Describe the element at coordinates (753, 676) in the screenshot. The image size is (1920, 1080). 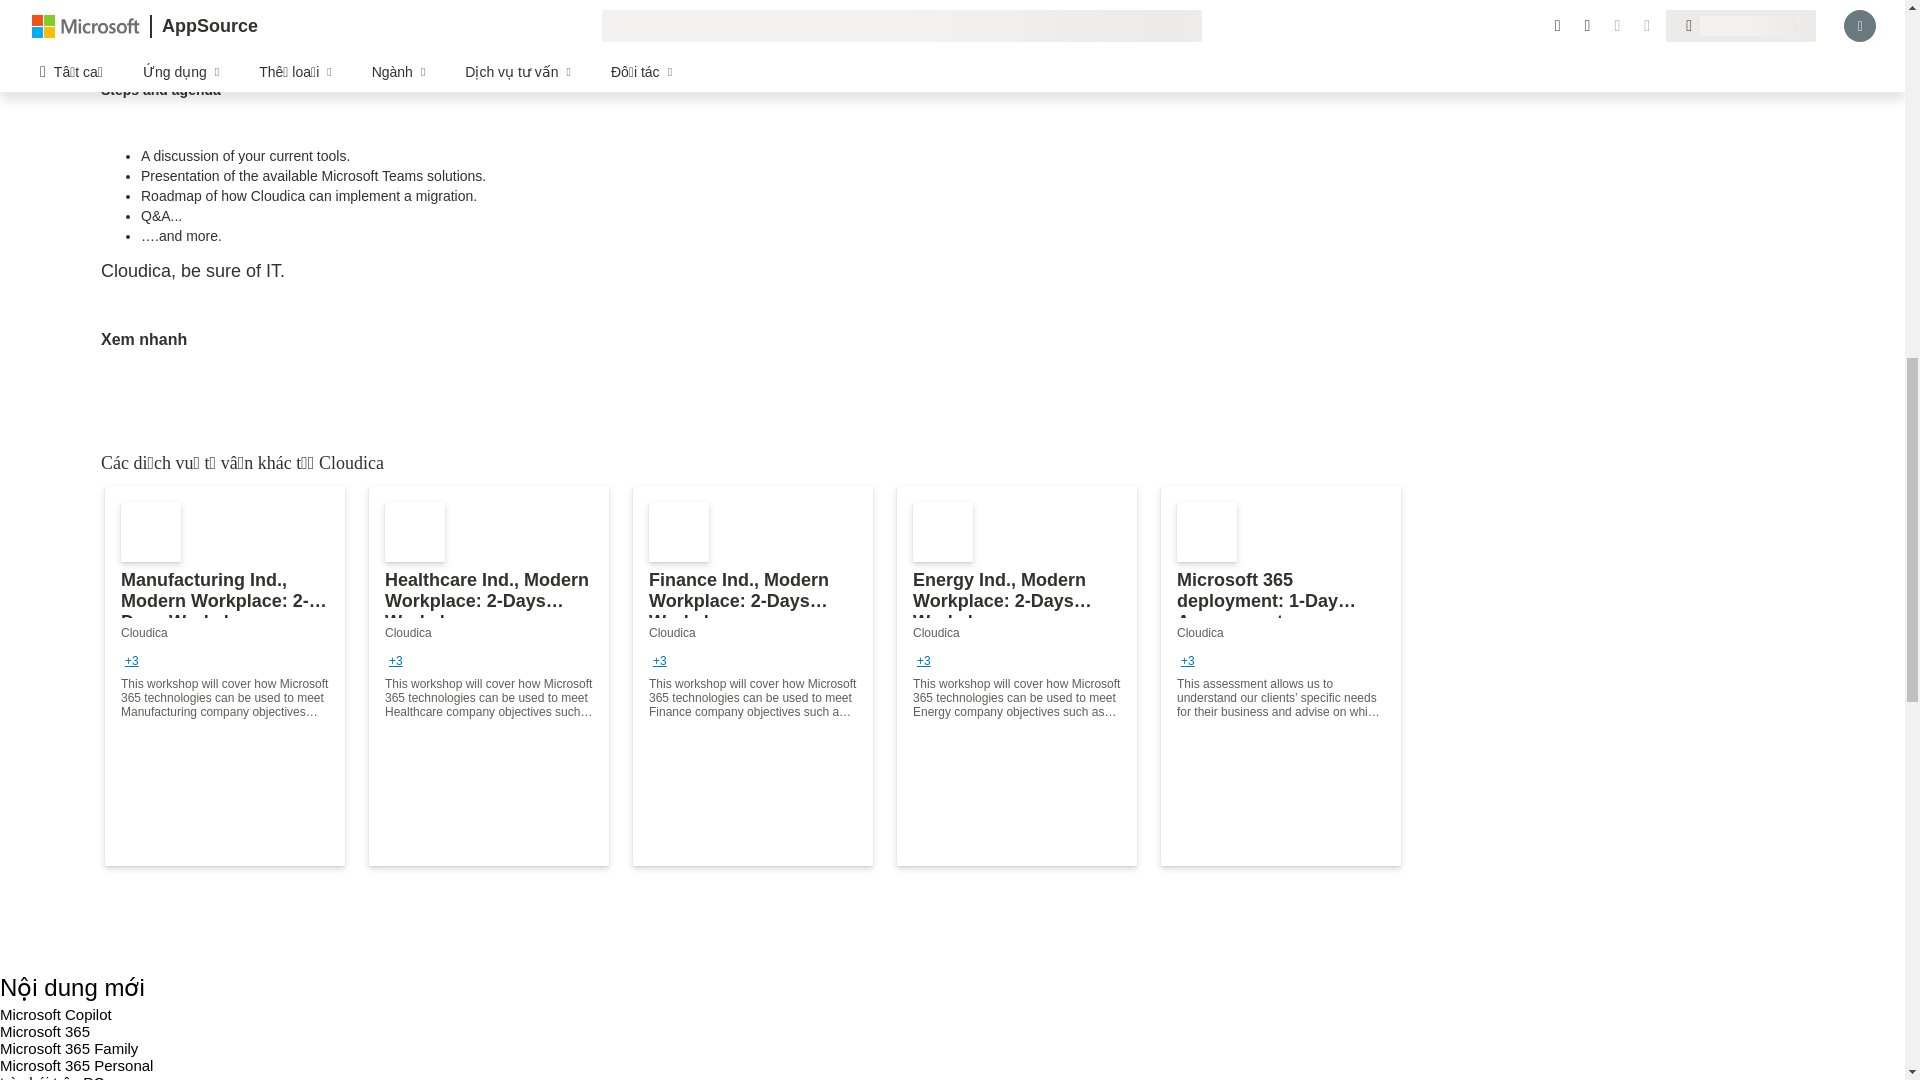
I see `Finance Ind., Modern Workplace: 2-Days Workshop` at that location.